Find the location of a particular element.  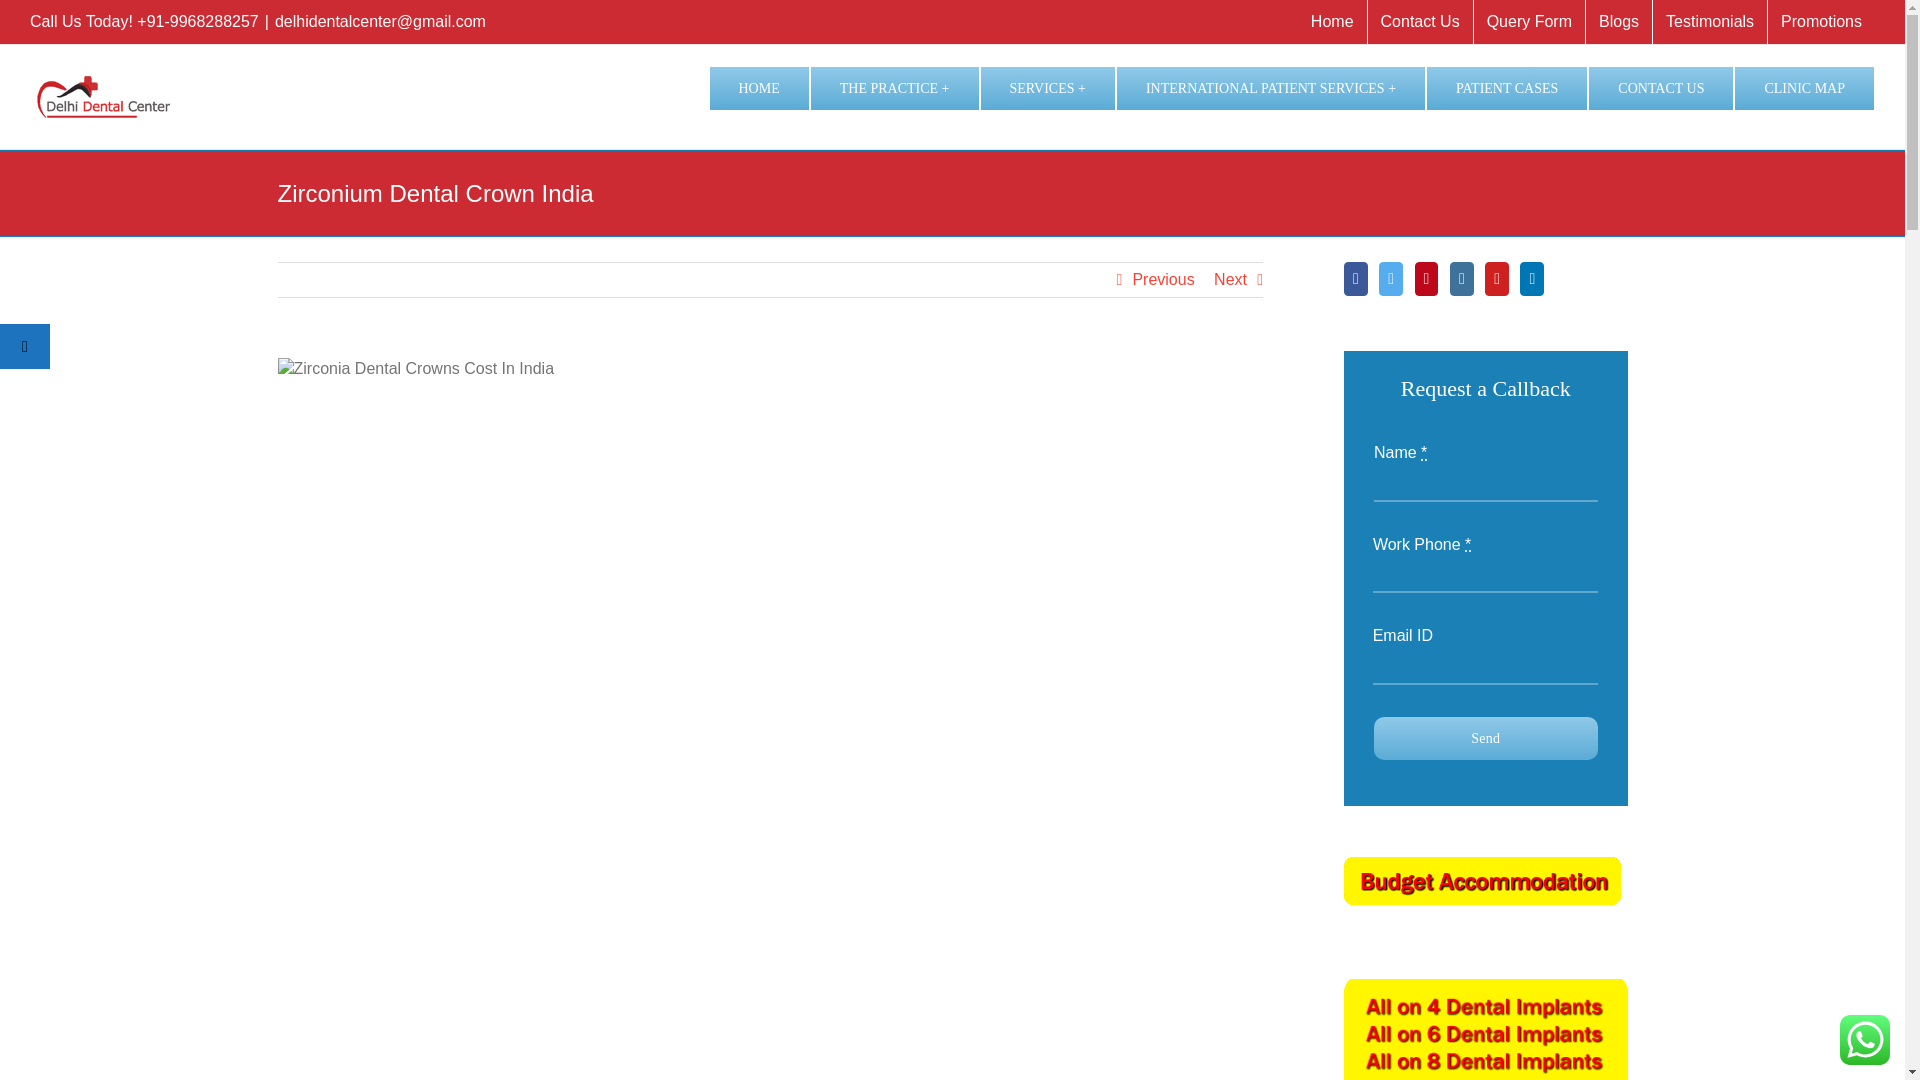

Testimonials is located at coordinates (1710, 22).